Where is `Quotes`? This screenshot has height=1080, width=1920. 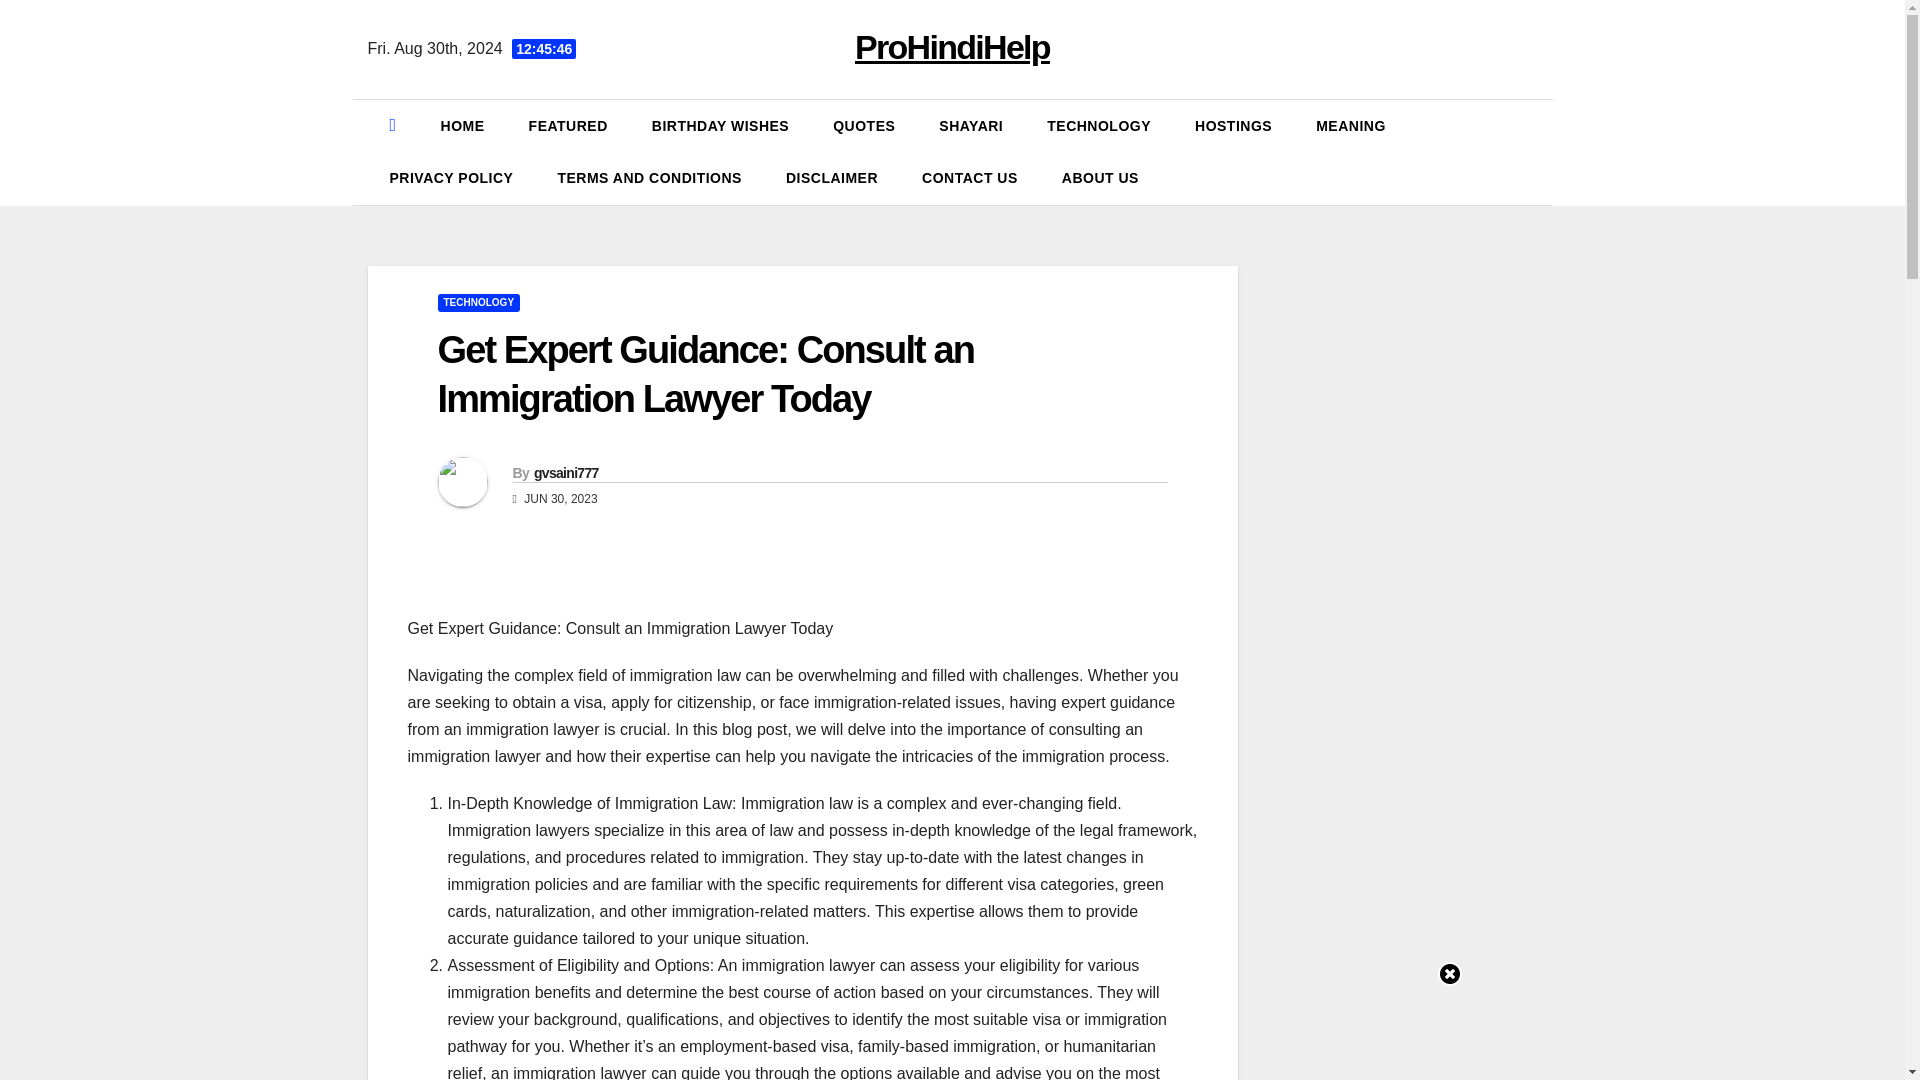
Quotes is located at coordinates (864, 126).